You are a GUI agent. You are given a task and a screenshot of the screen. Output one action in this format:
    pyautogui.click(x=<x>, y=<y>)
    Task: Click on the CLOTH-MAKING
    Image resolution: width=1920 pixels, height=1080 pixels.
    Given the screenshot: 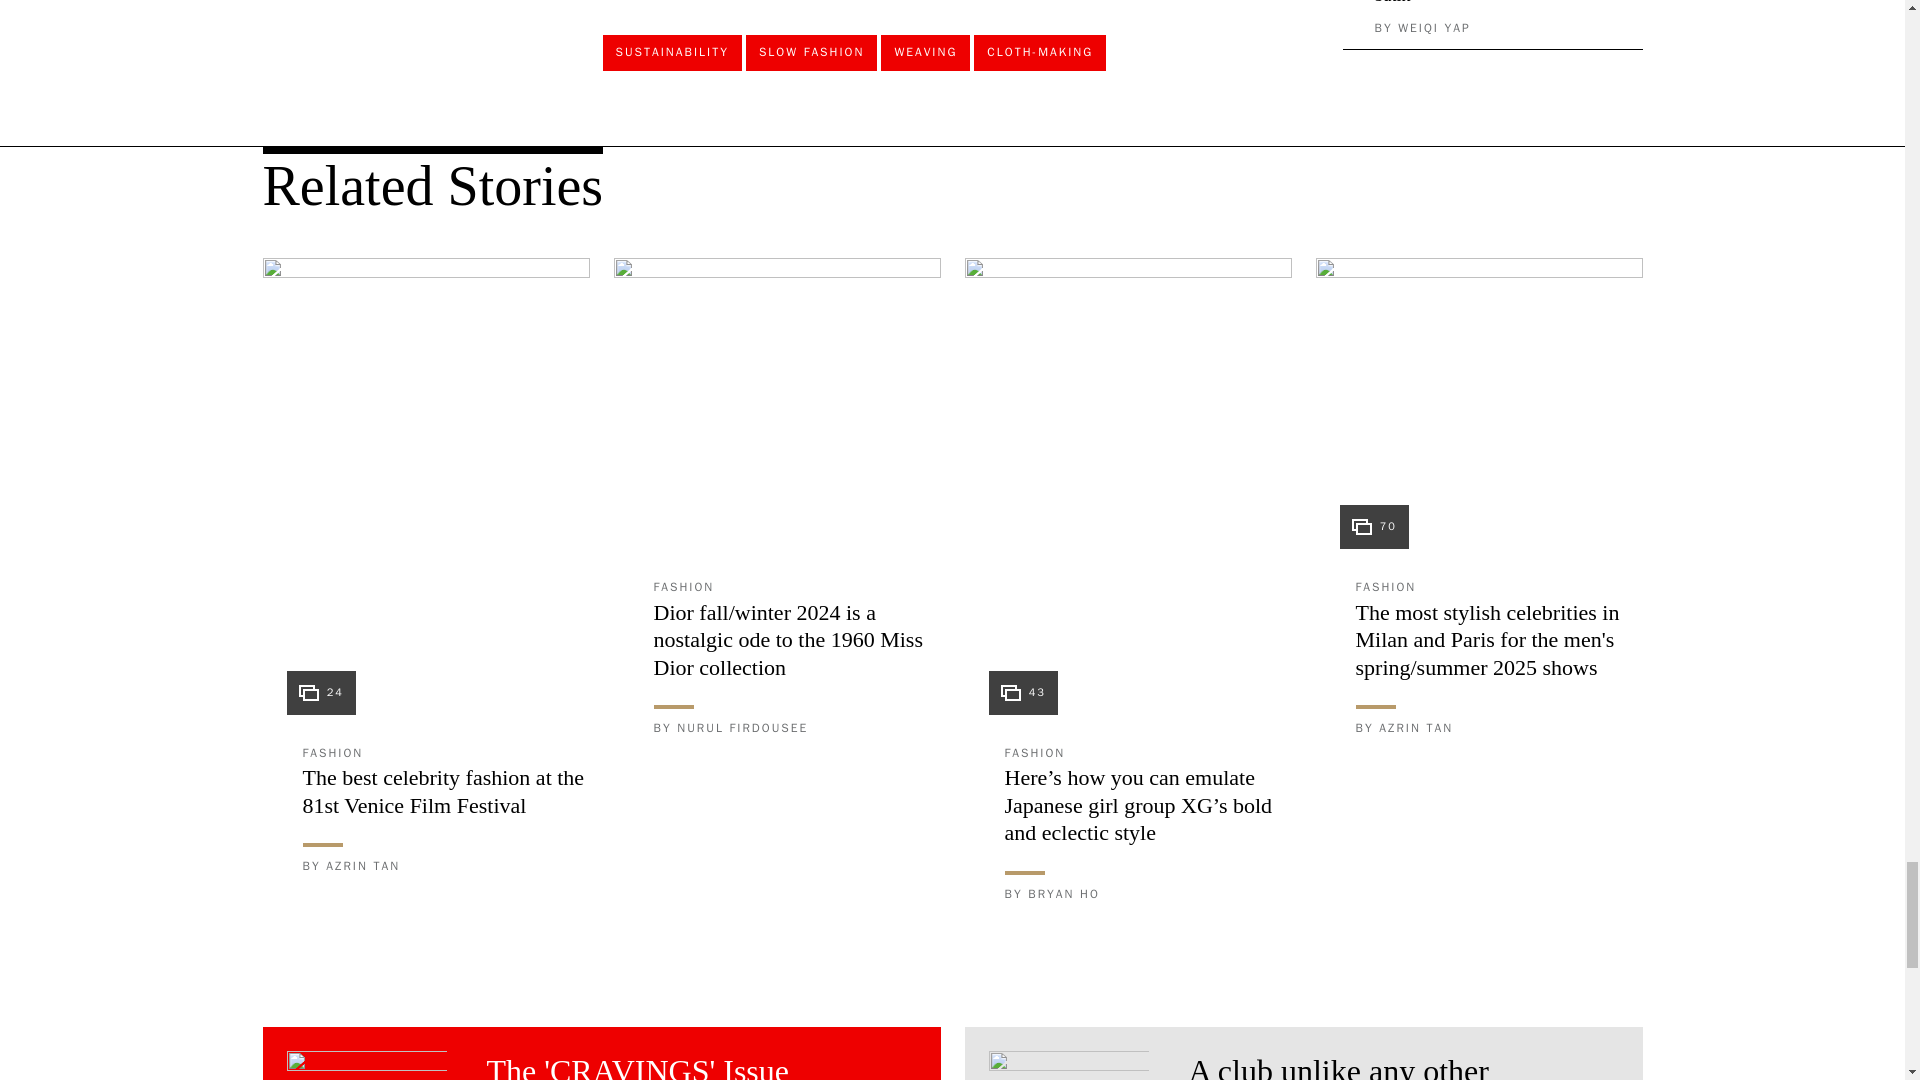 What is the action you would take?
    pyautogui.click(x=1039, y=52)
    